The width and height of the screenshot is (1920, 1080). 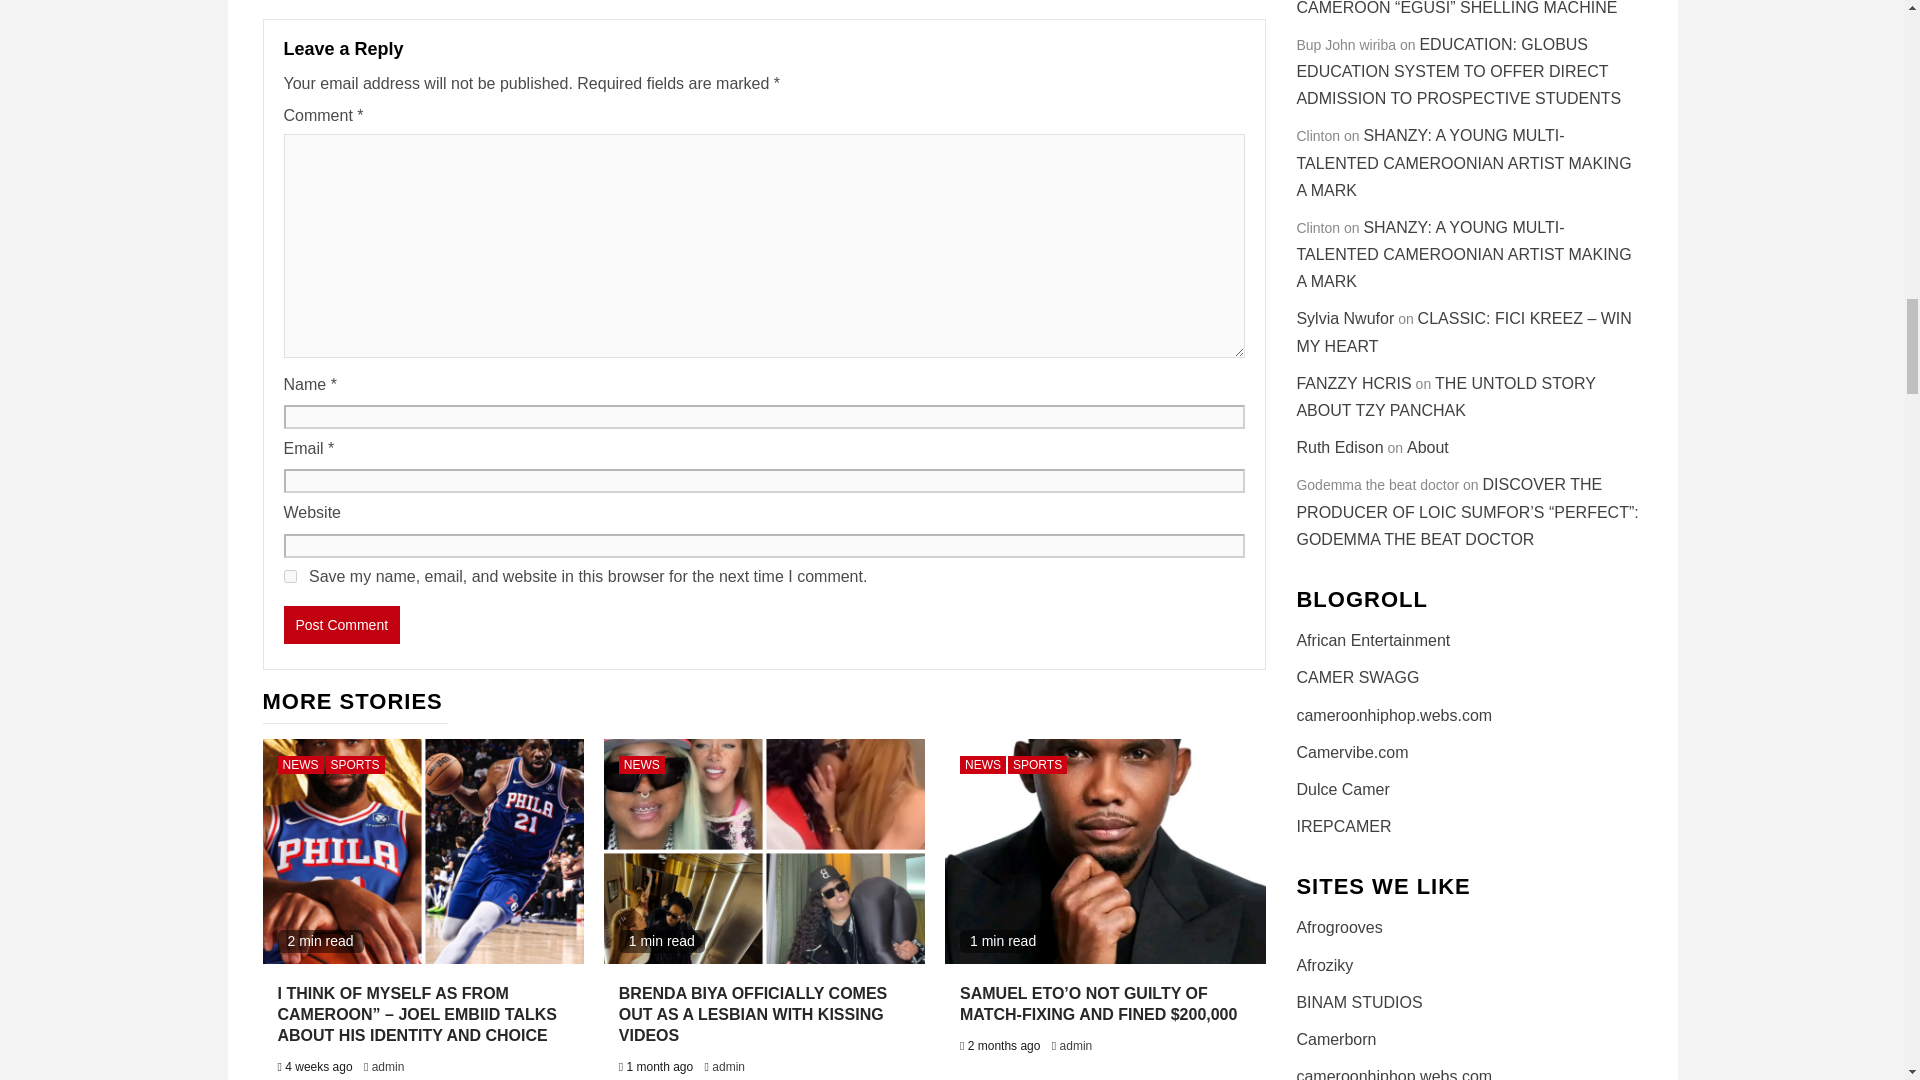 What do you see at coordinates (1324, 965) in the screenshot?
I see `Entertainment website` at bounding box center [1324, 965].